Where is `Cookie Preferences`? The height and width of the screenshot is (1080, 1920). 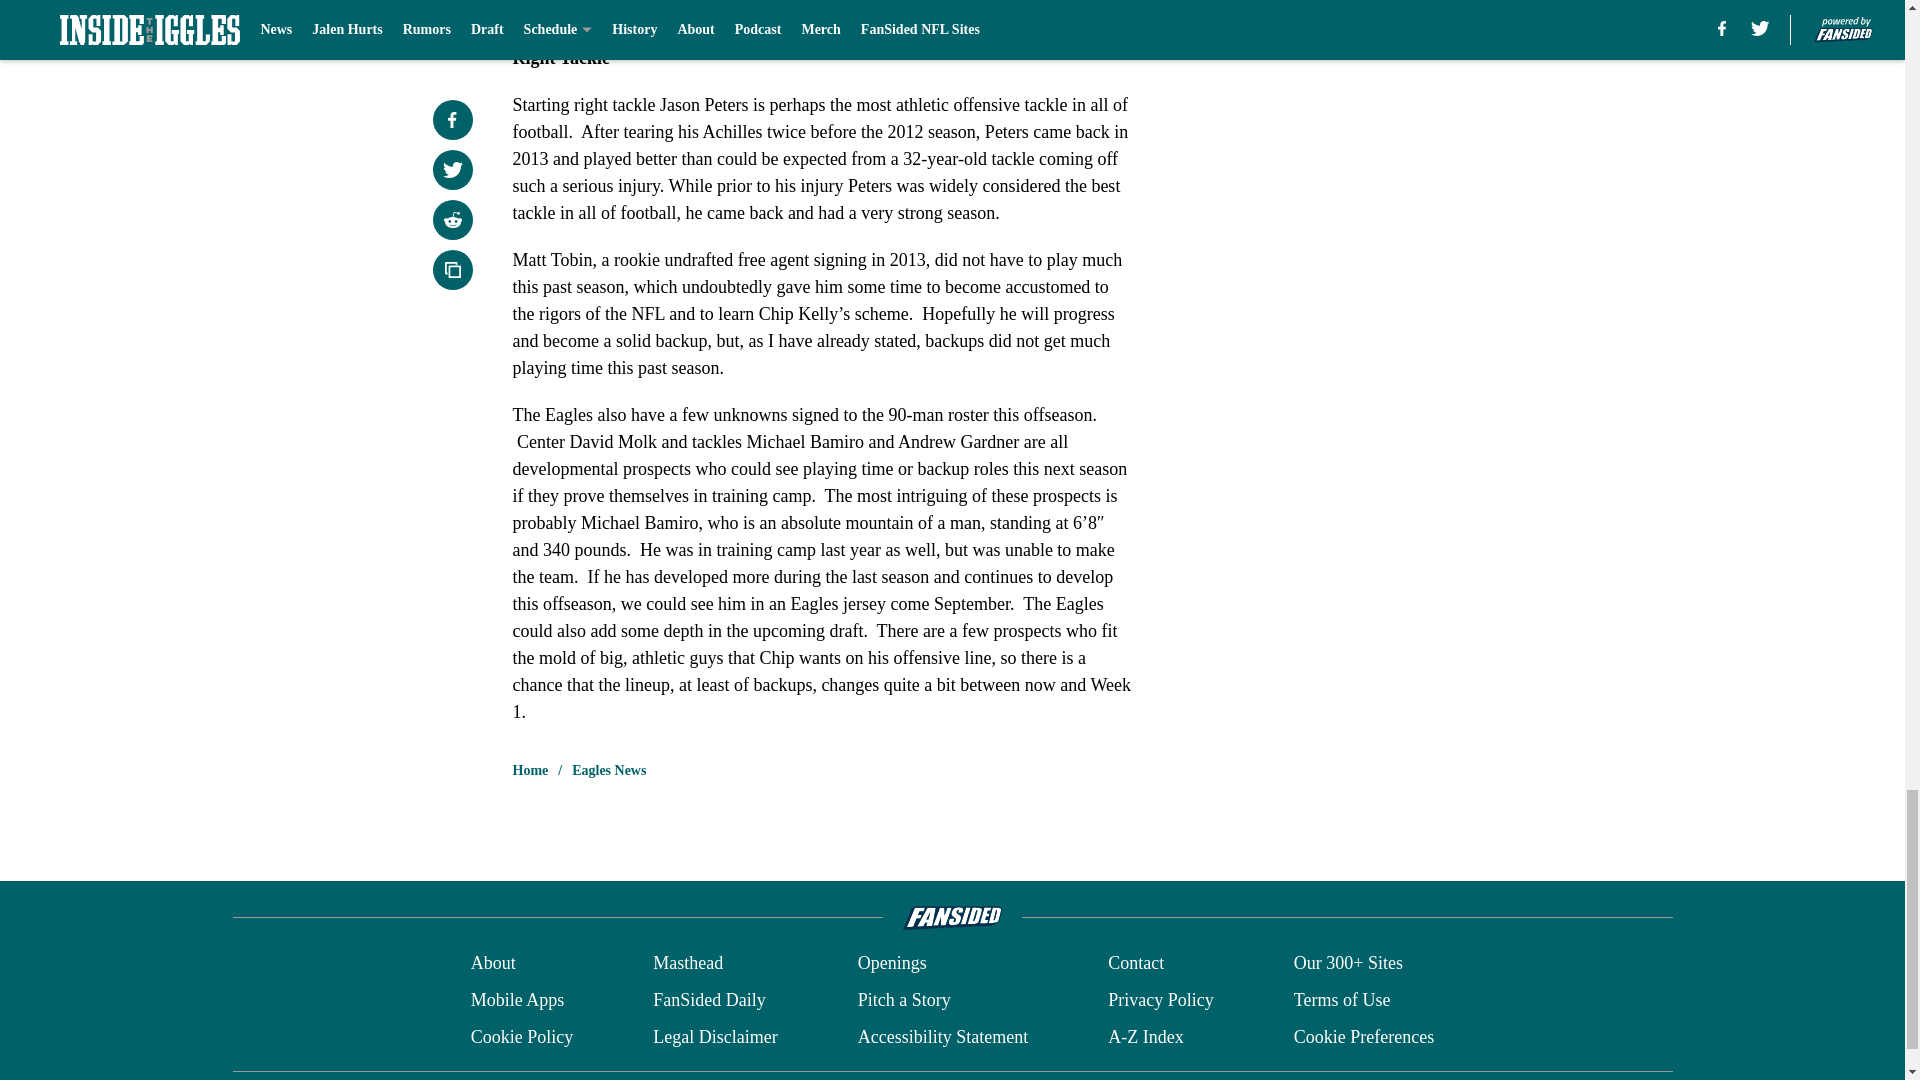
Cookie Preferences is located at coordinates (1364, 1036).